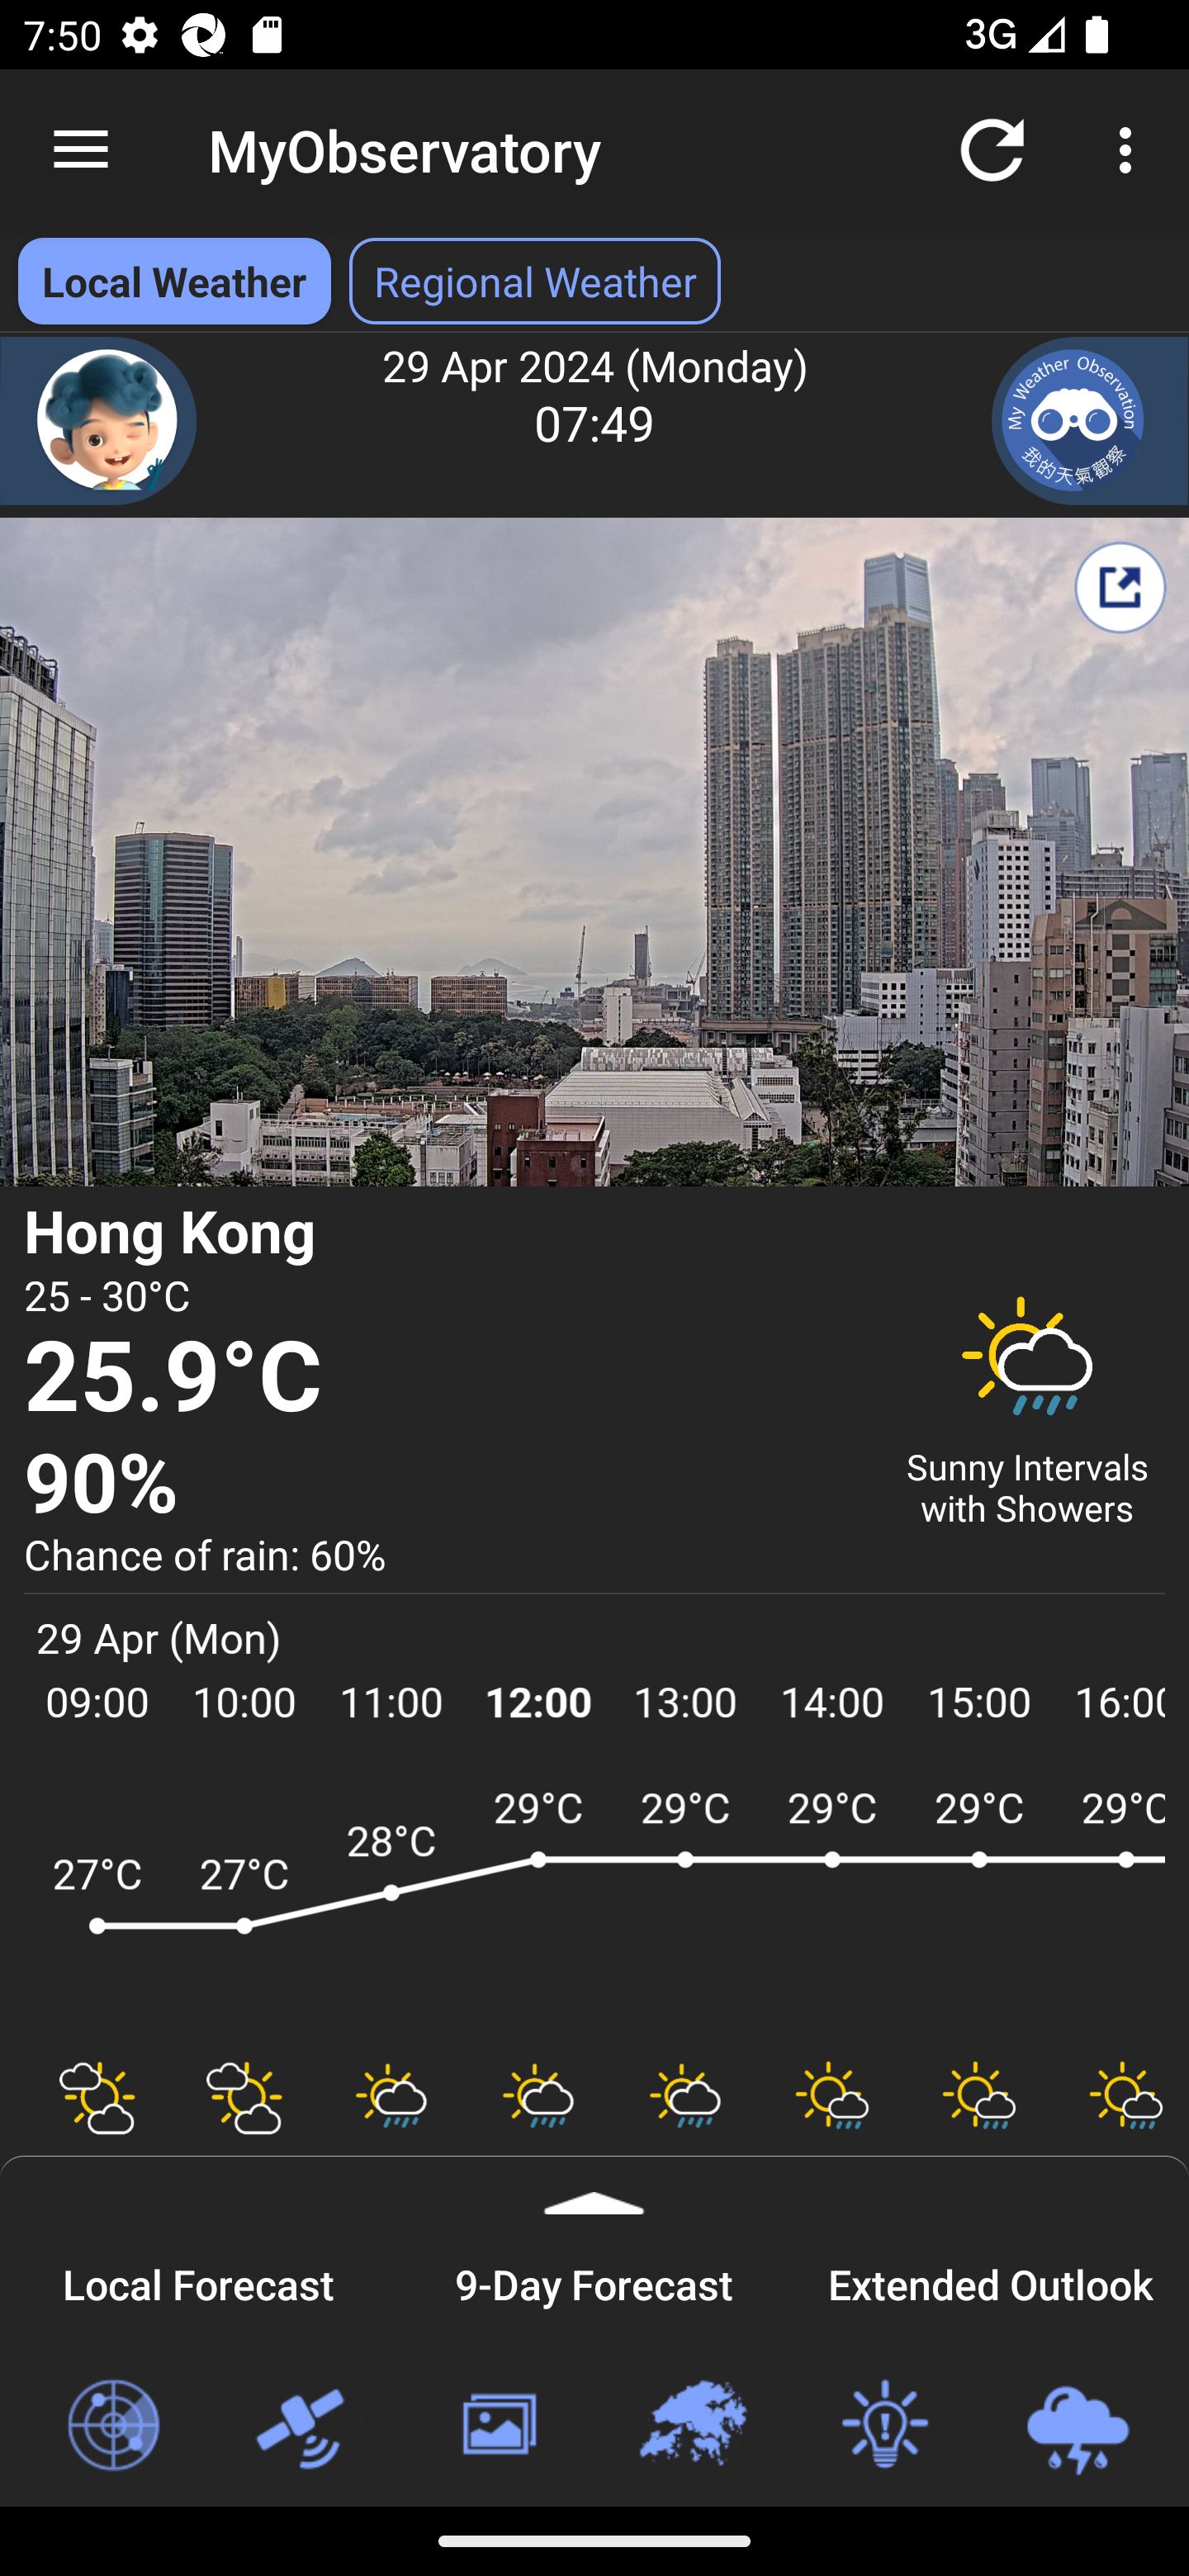 The height and width of the screenshot is (2576, 1189). What do you see at coordinates (1131, 149) in the screenshot?
I see `More options` at bounding box center [1131, 149].